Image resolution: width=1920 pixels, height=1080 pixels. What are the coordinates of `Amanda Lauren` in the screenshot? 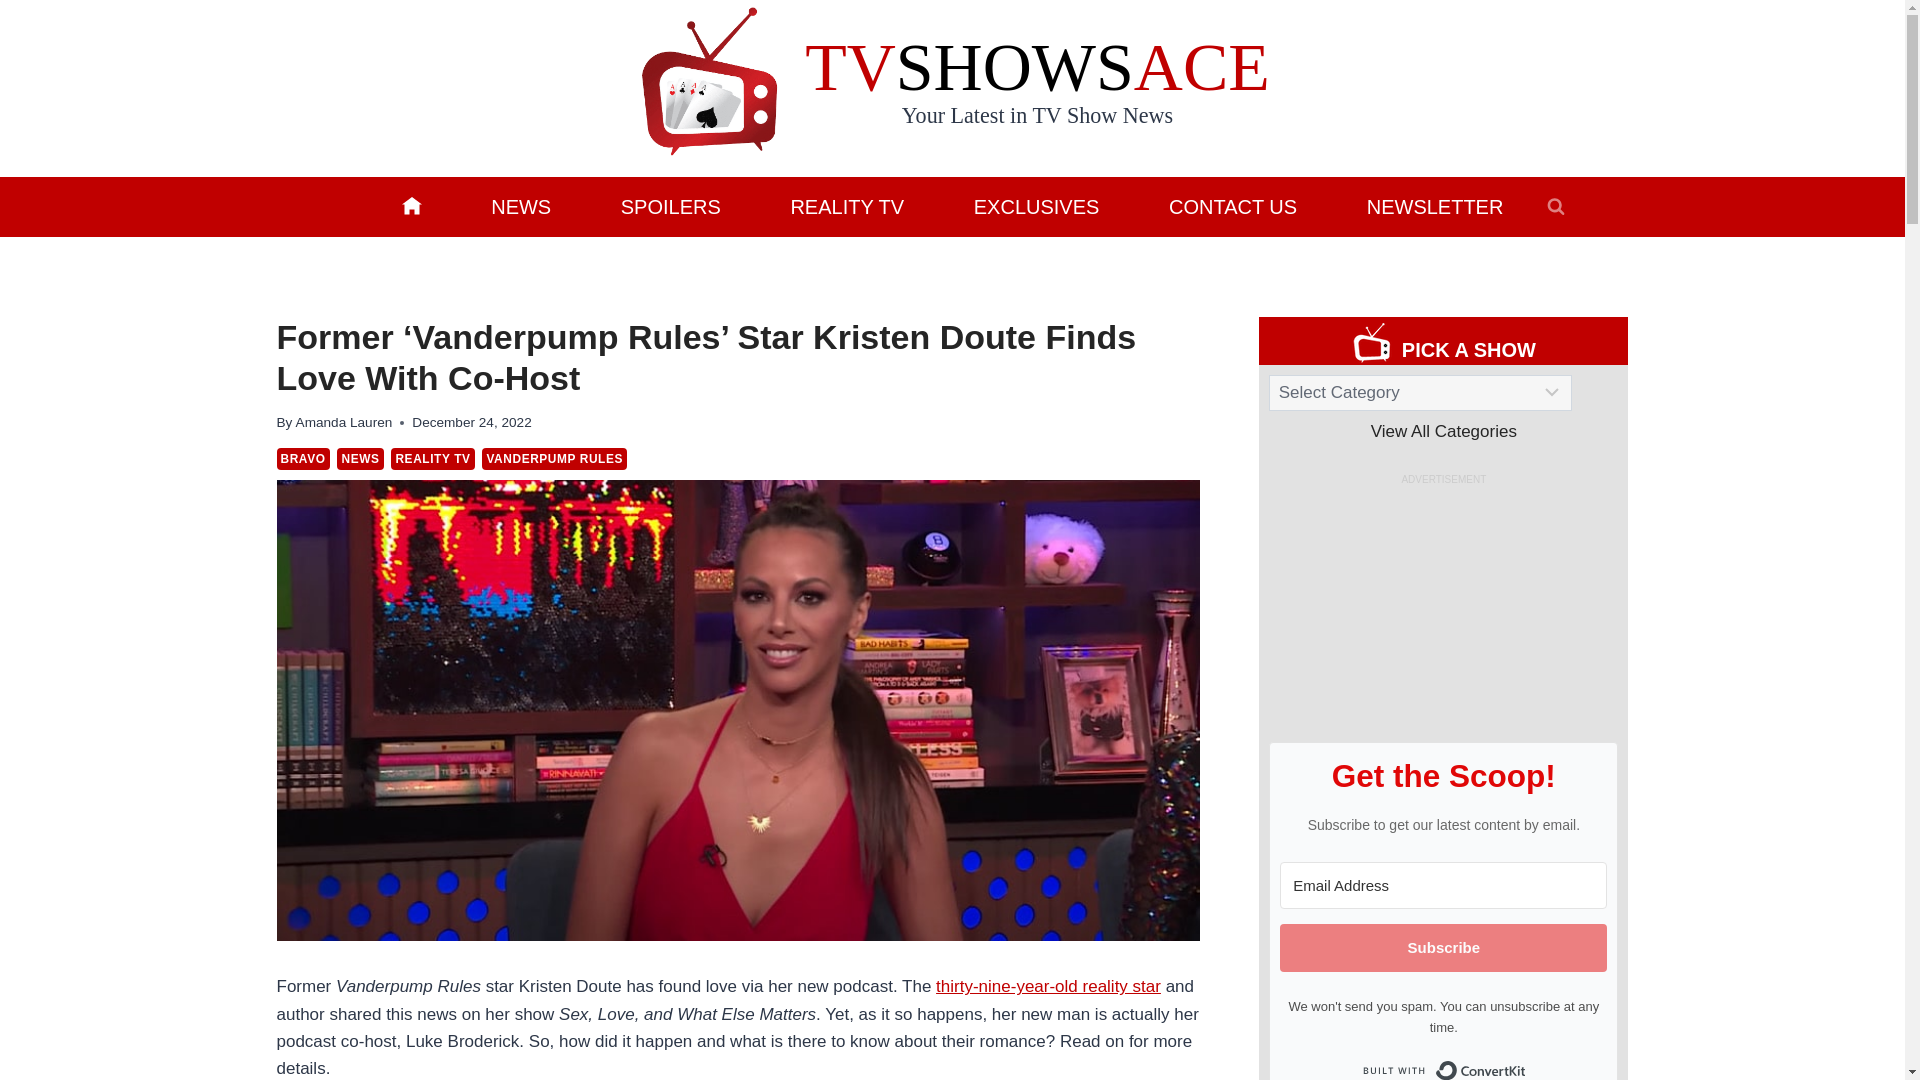 It's located at (344, 422).